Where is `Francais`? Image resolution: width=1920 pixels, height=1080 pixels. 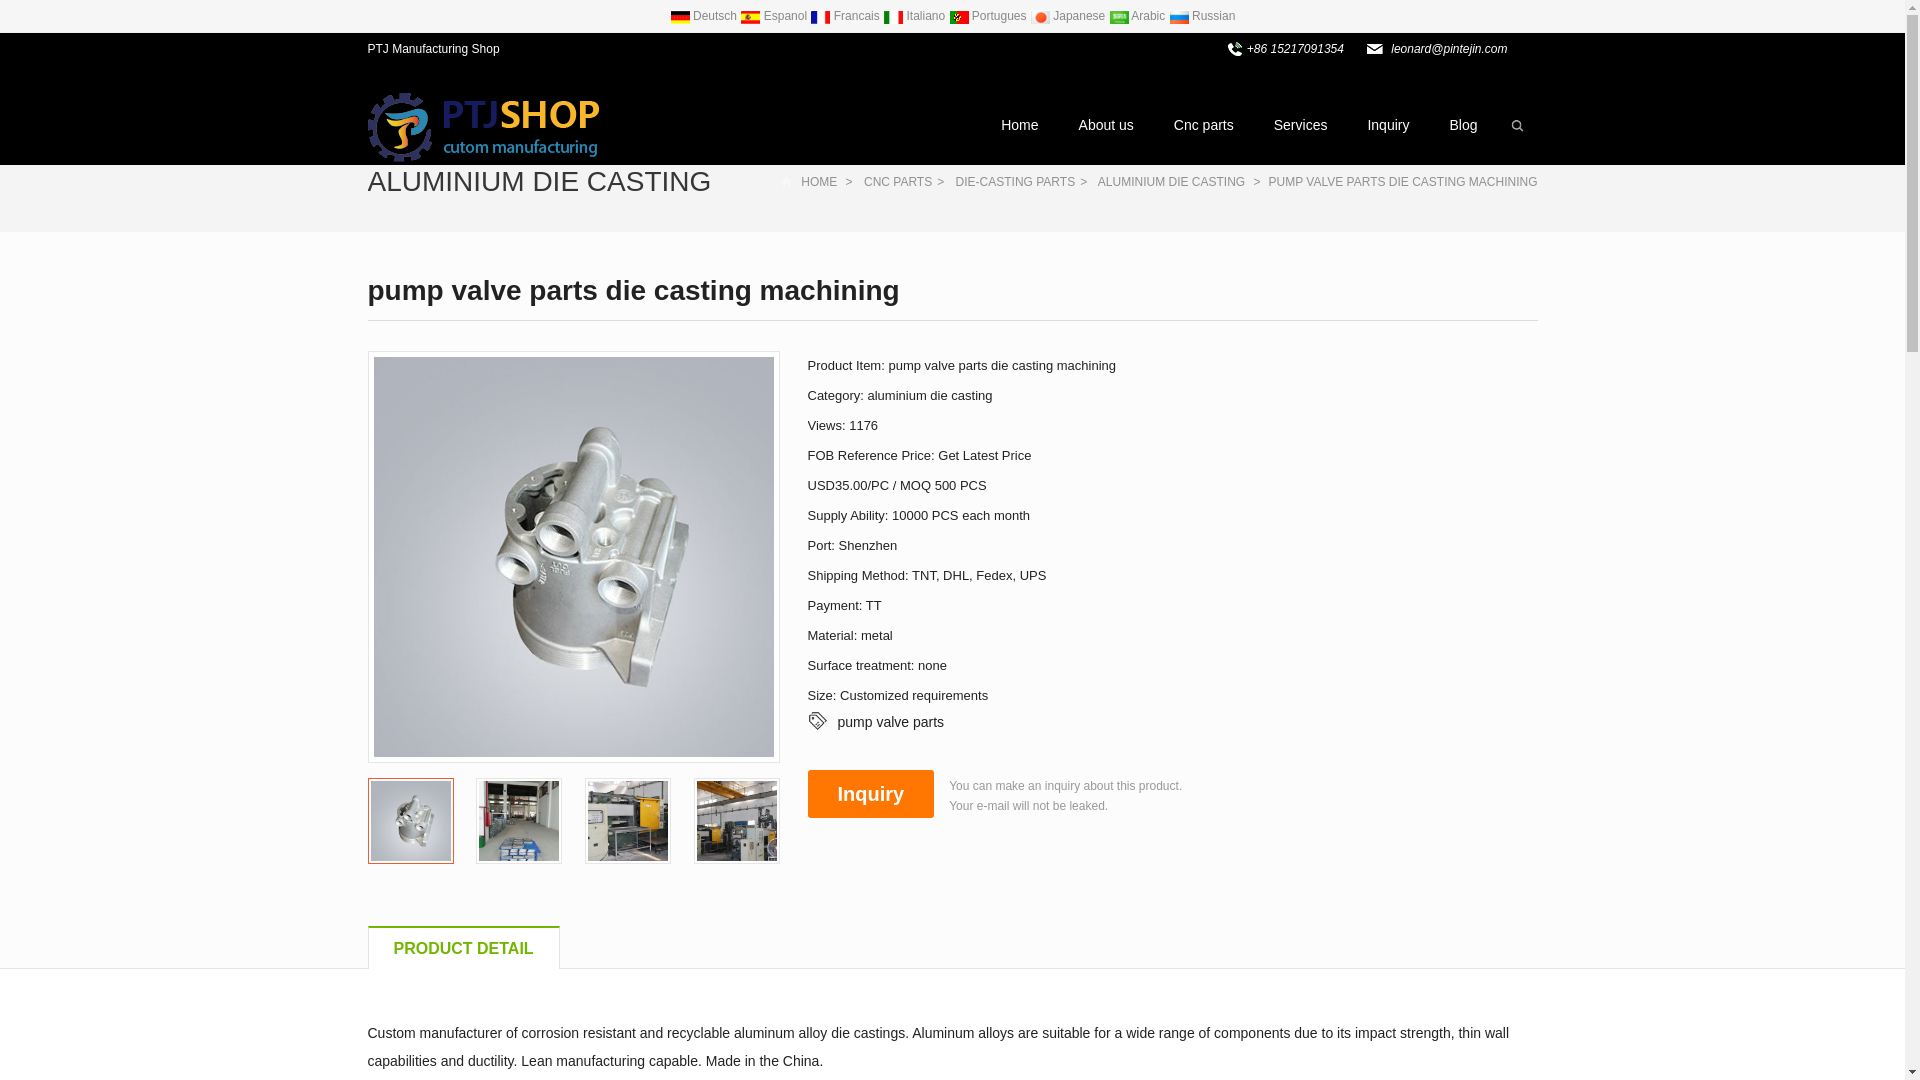 Francais is located at coordinates (846, 15).